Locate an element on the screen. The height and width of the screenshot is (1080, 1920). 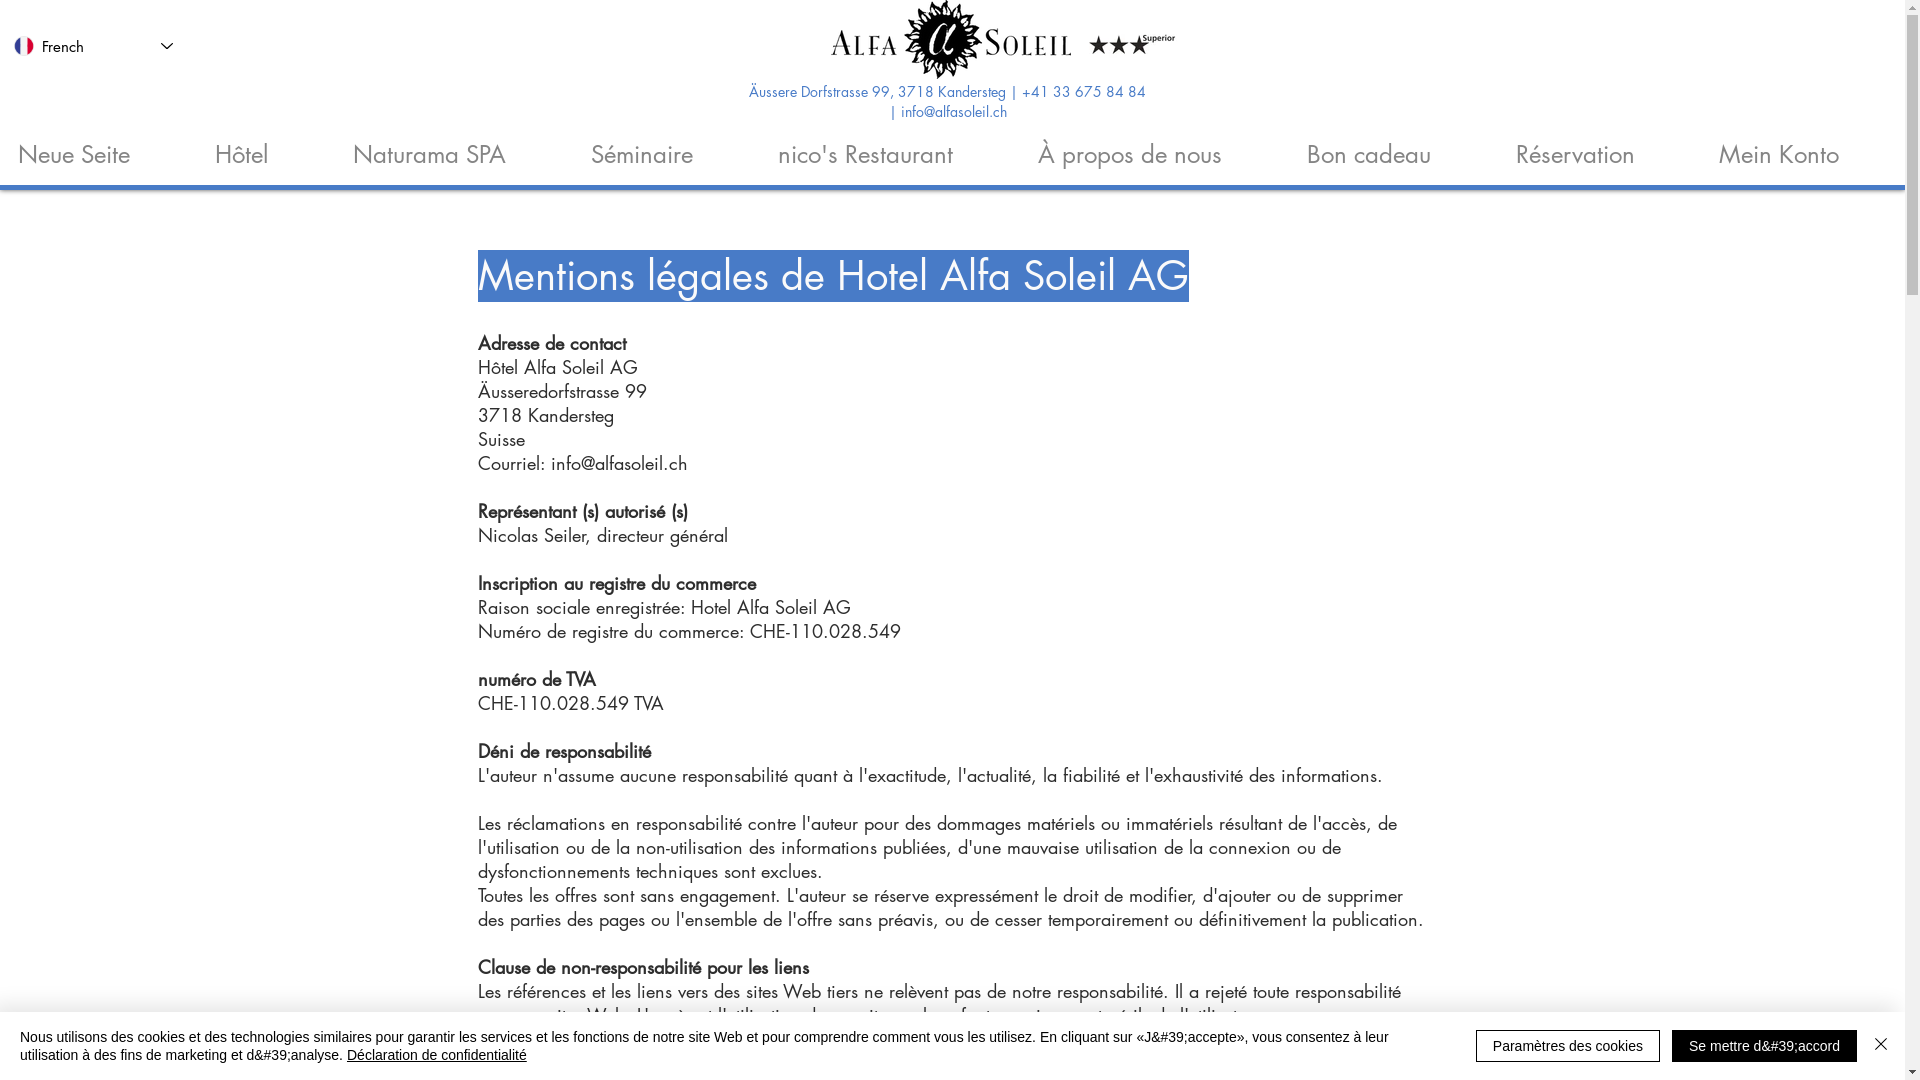
Naturama SPA is located at coordinates (454, 146).